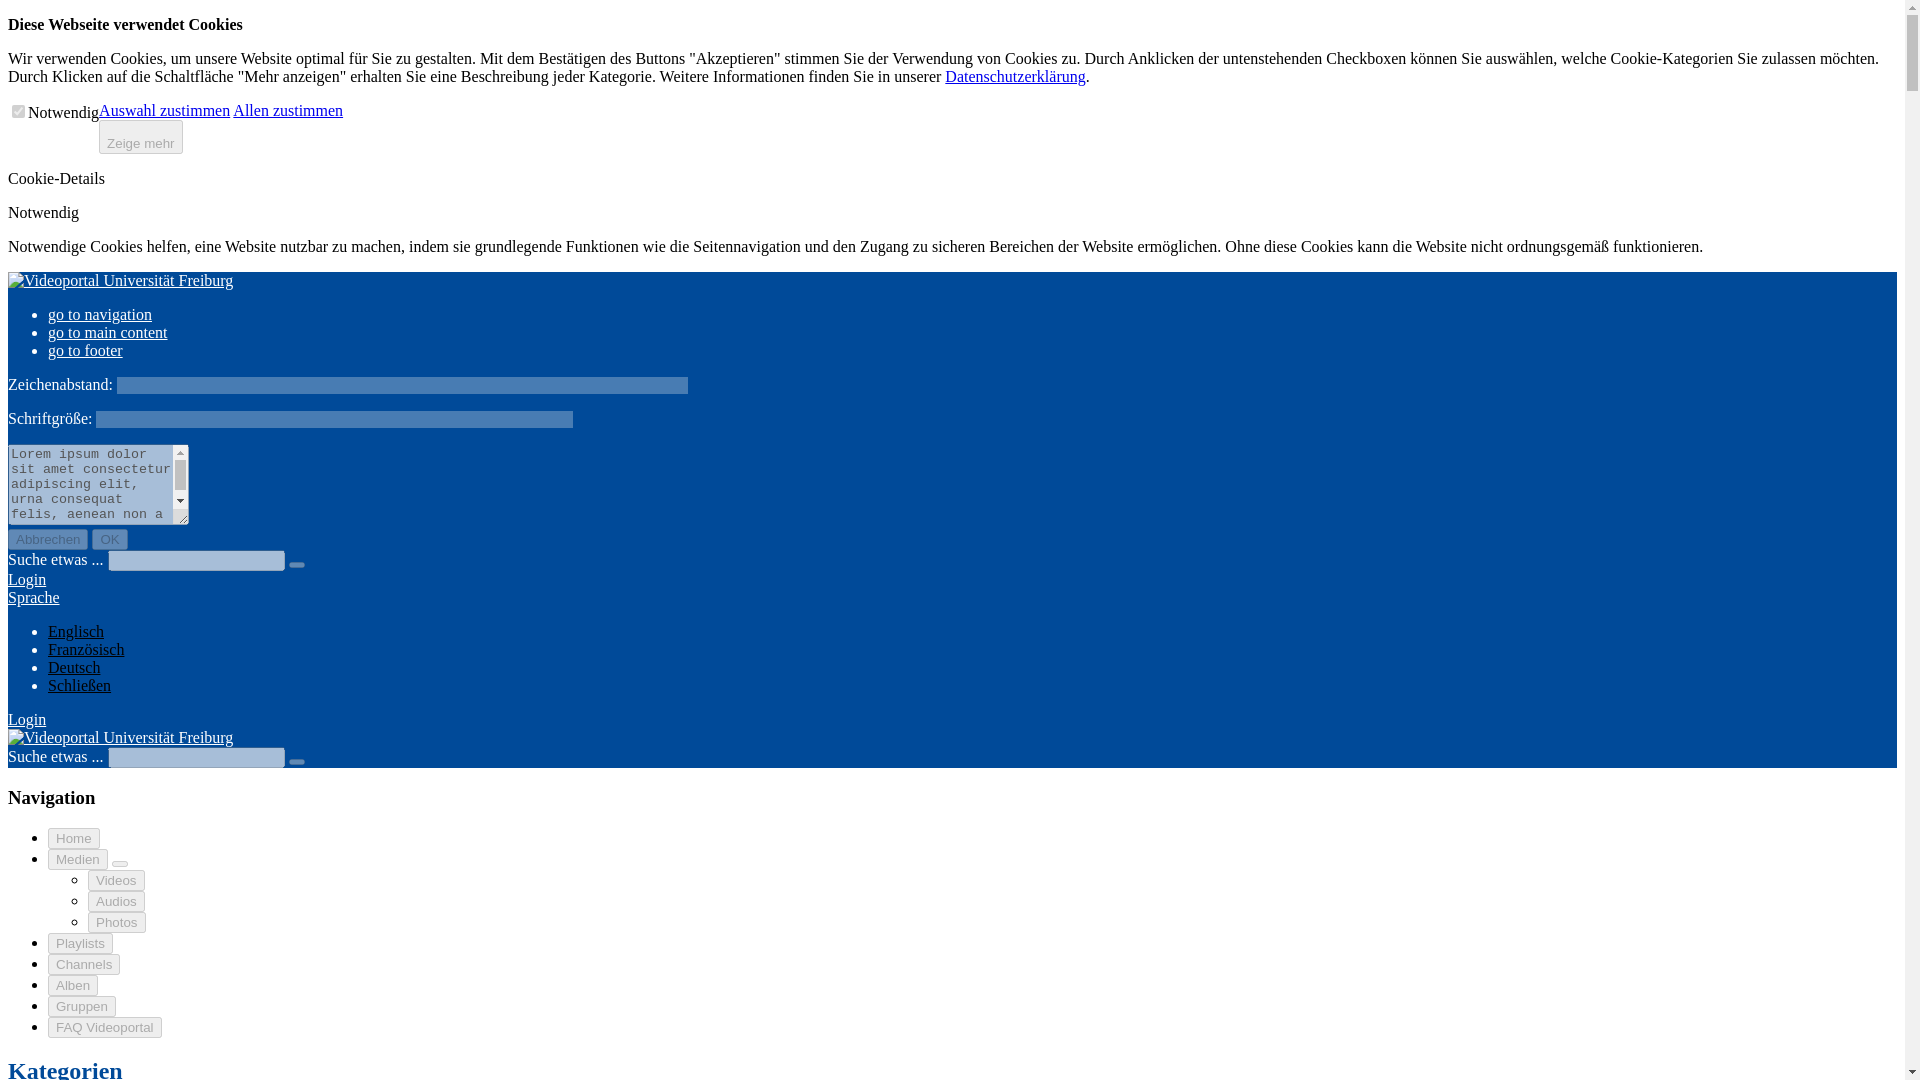 Image resolution: width=1920 pixels, height=1080 pixels. I want to click on FAQ Videoportal, so click(104, 1027).